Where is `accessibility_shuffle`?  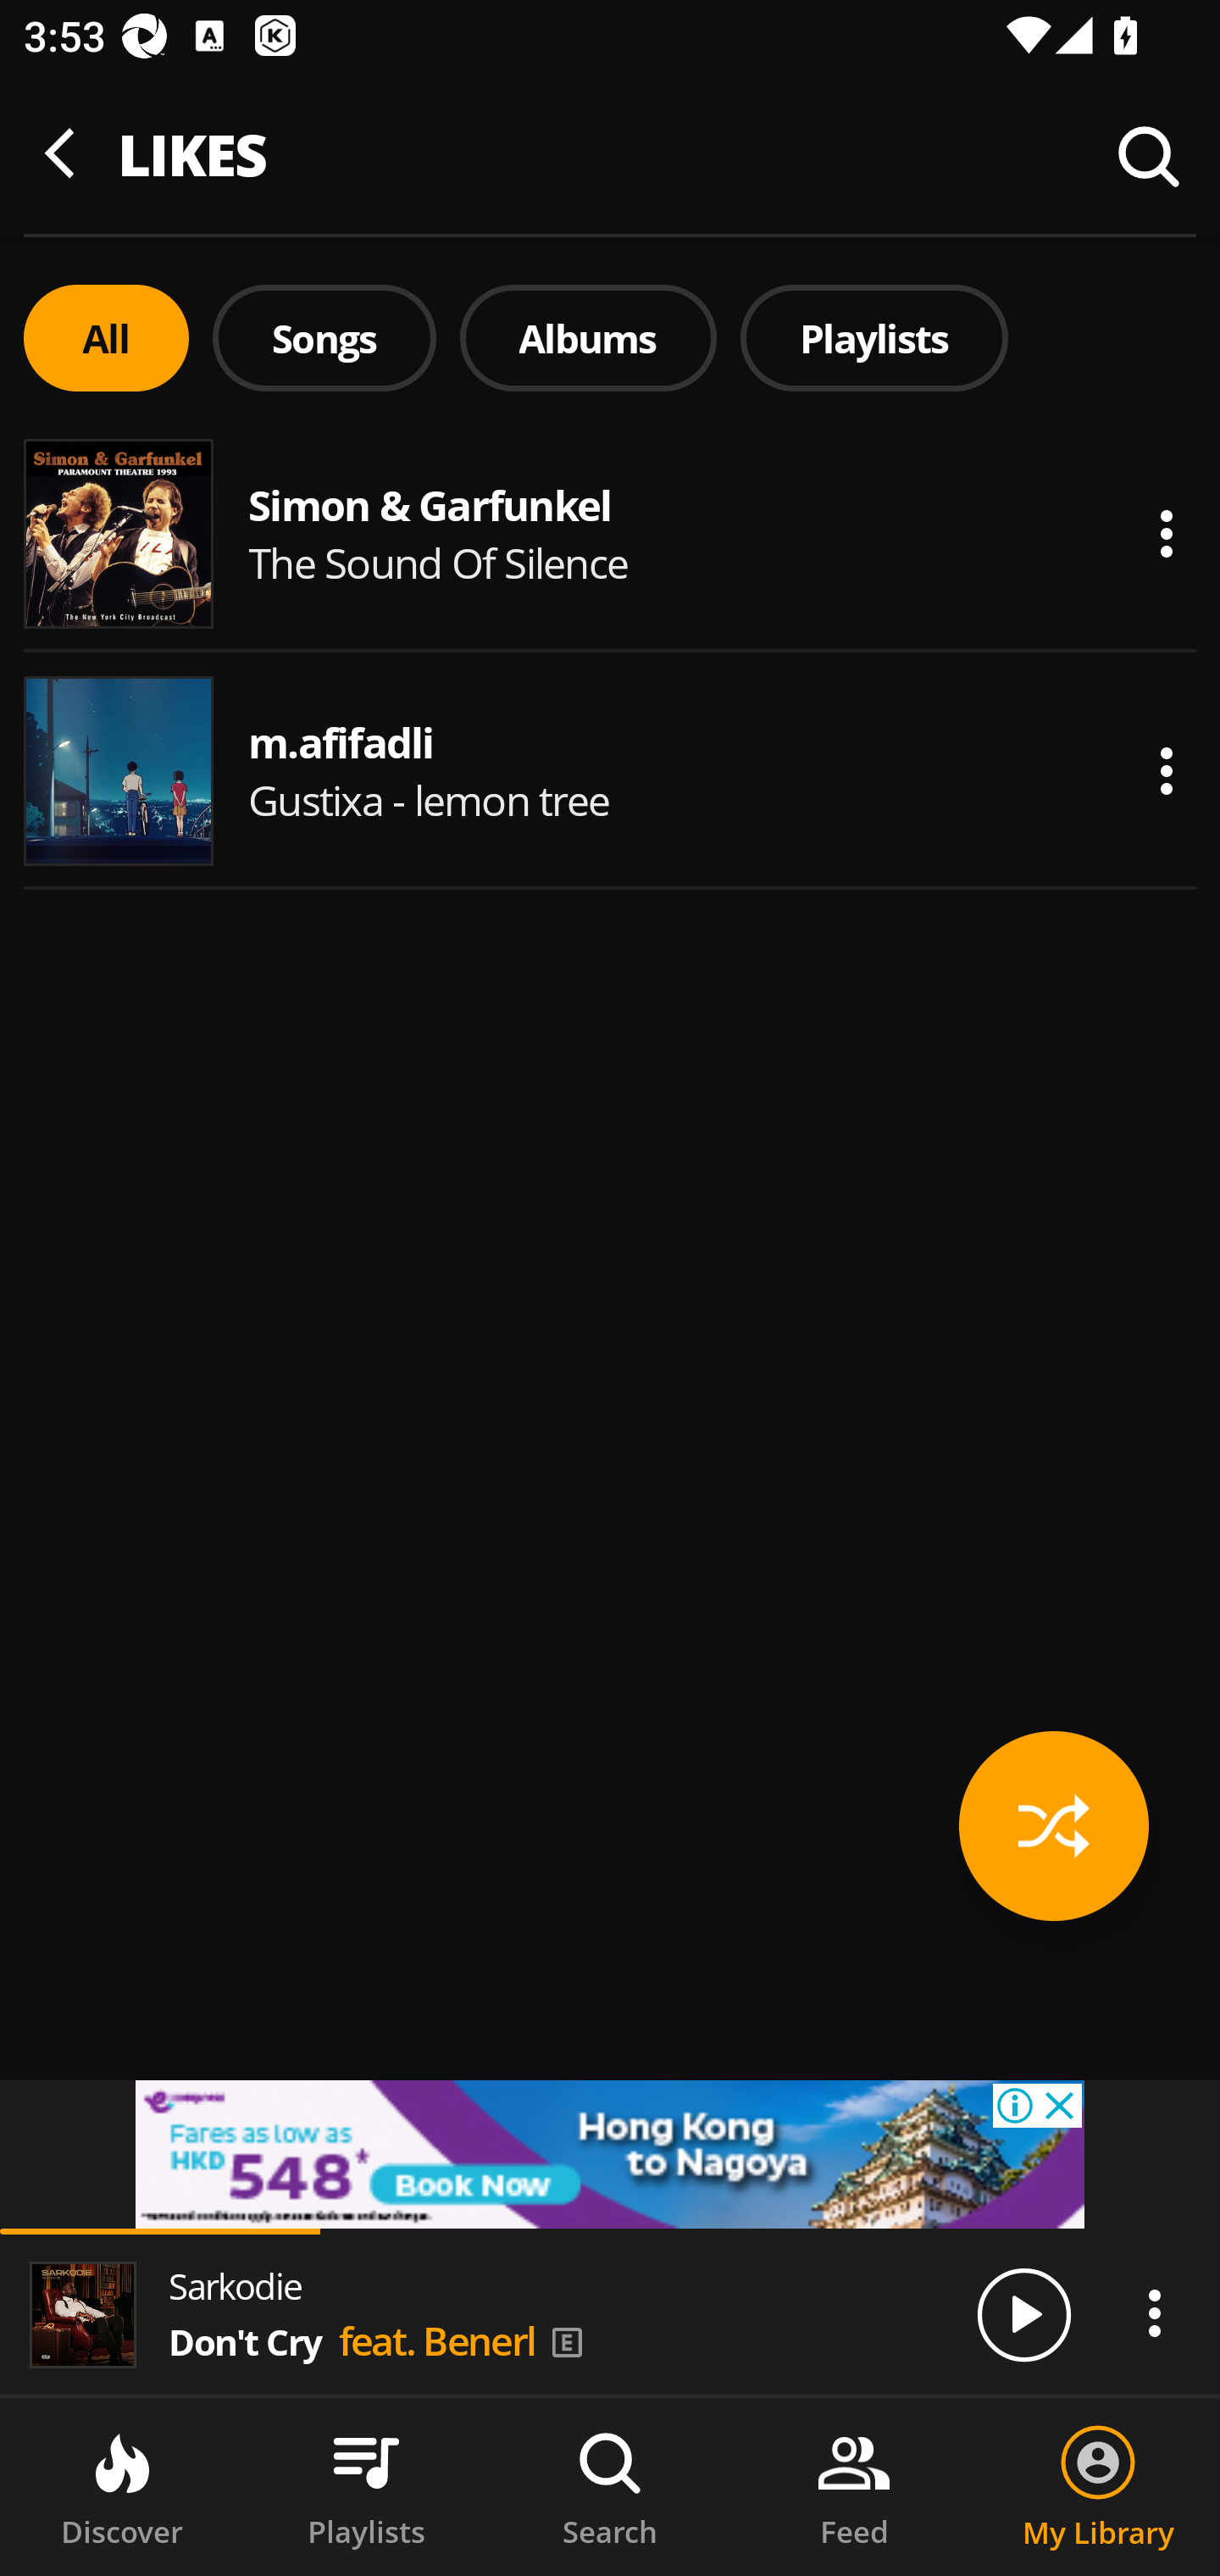
accessibility_shuffle is located at coordinates (1054, 1825).